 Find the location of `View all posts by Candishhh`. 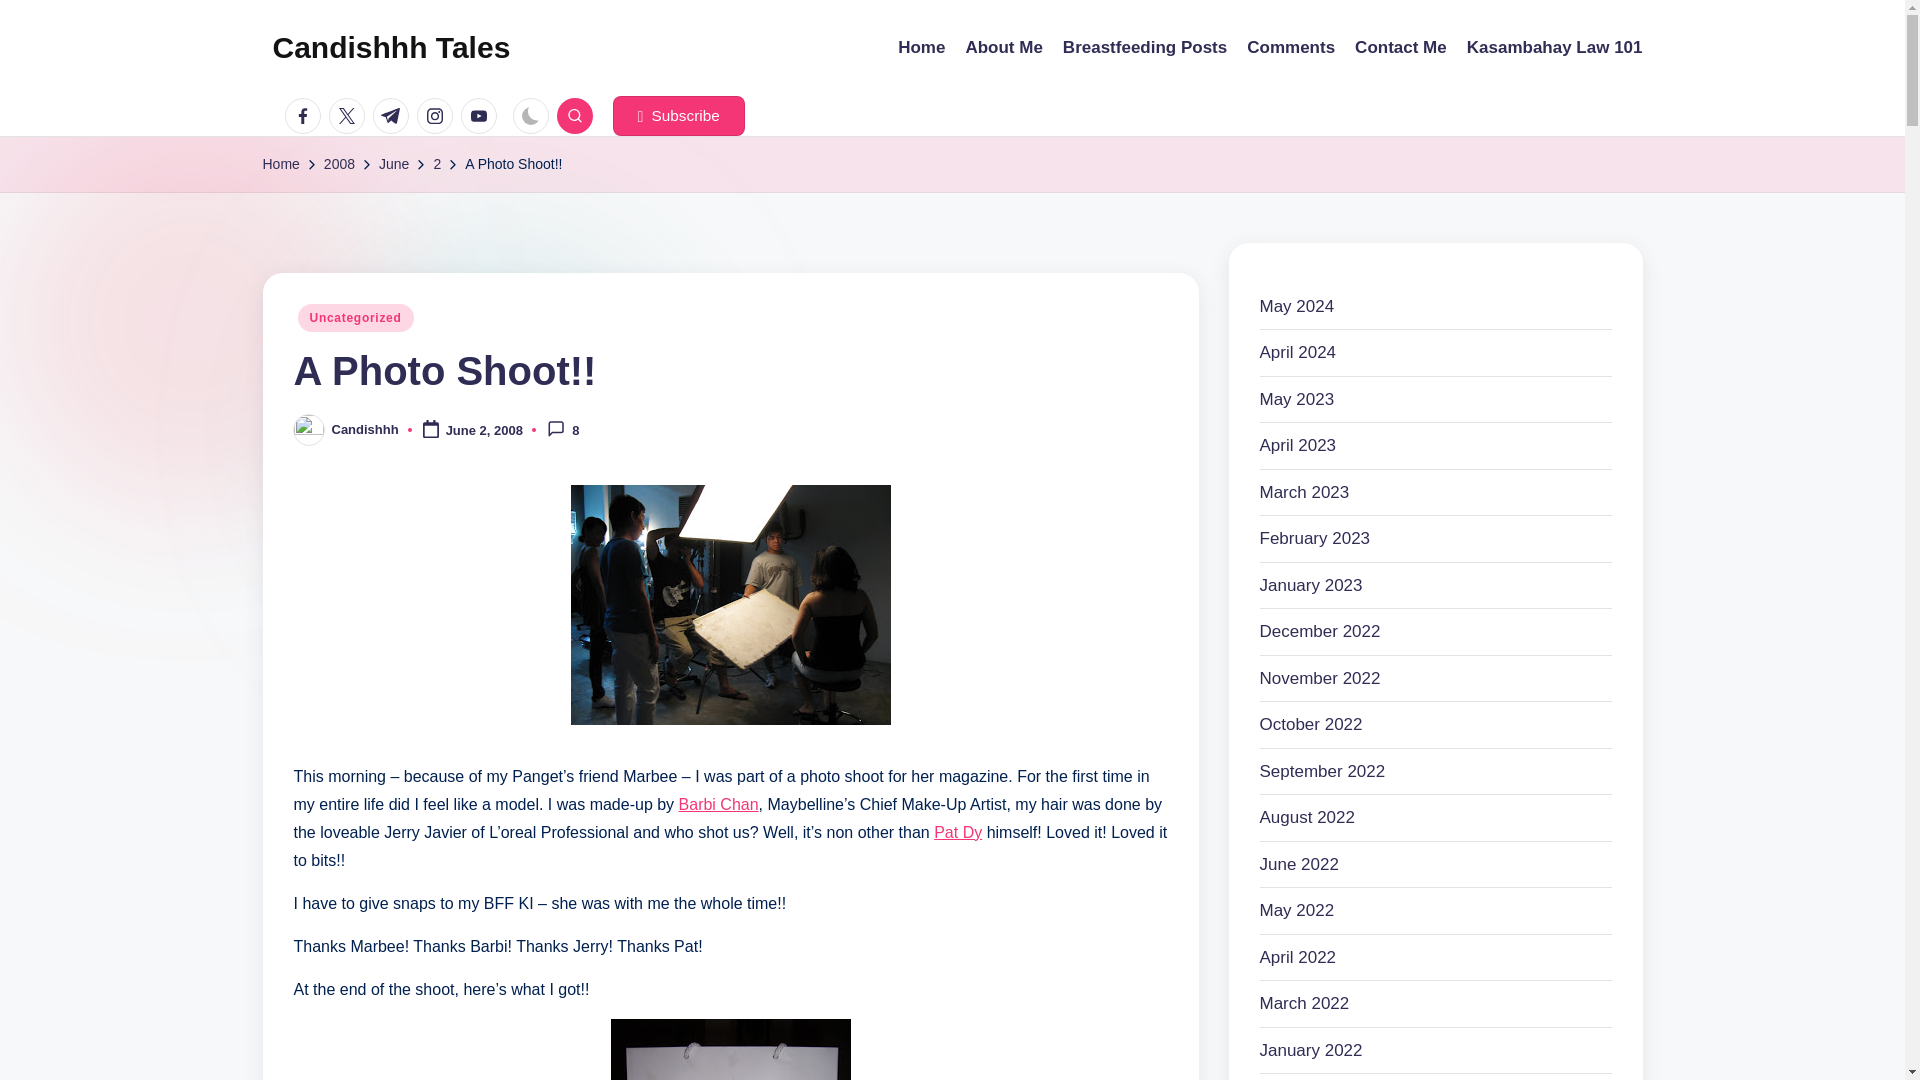

View all posts by Candishhh is located at coordinates (366, 430).